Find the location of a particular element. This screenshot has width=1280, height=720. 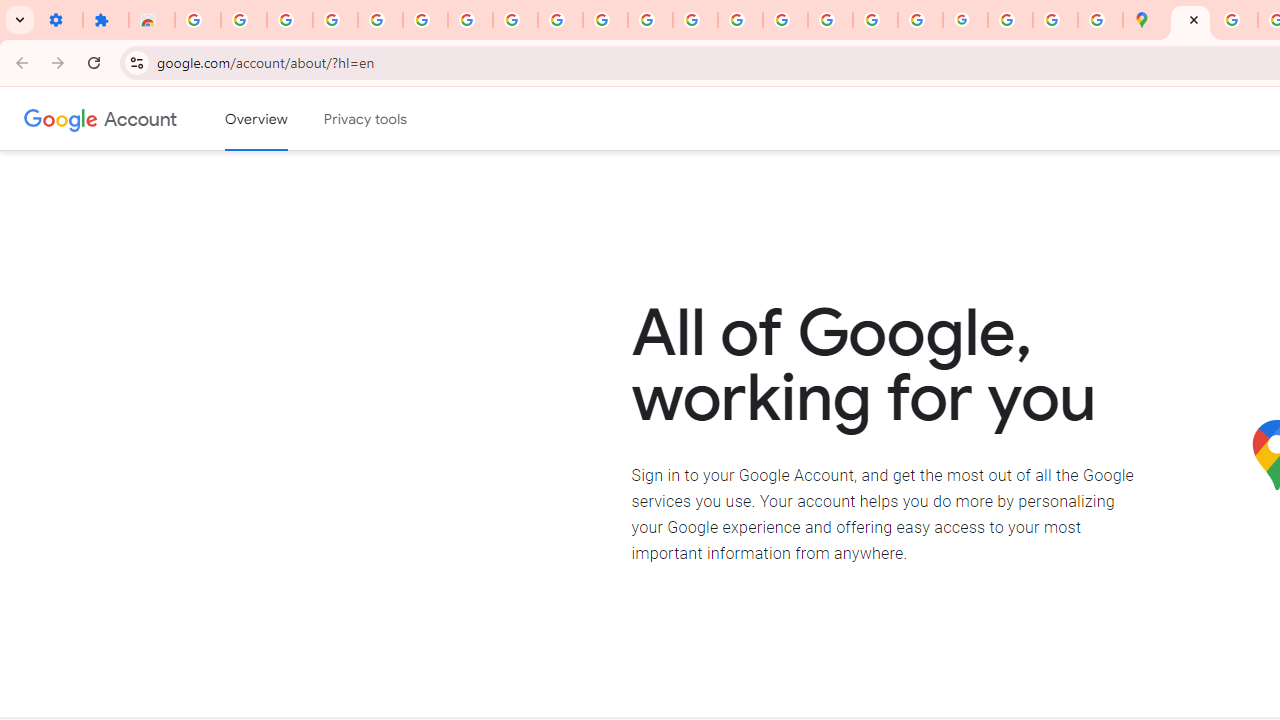

YouTube is located at coordinates (605, 20).